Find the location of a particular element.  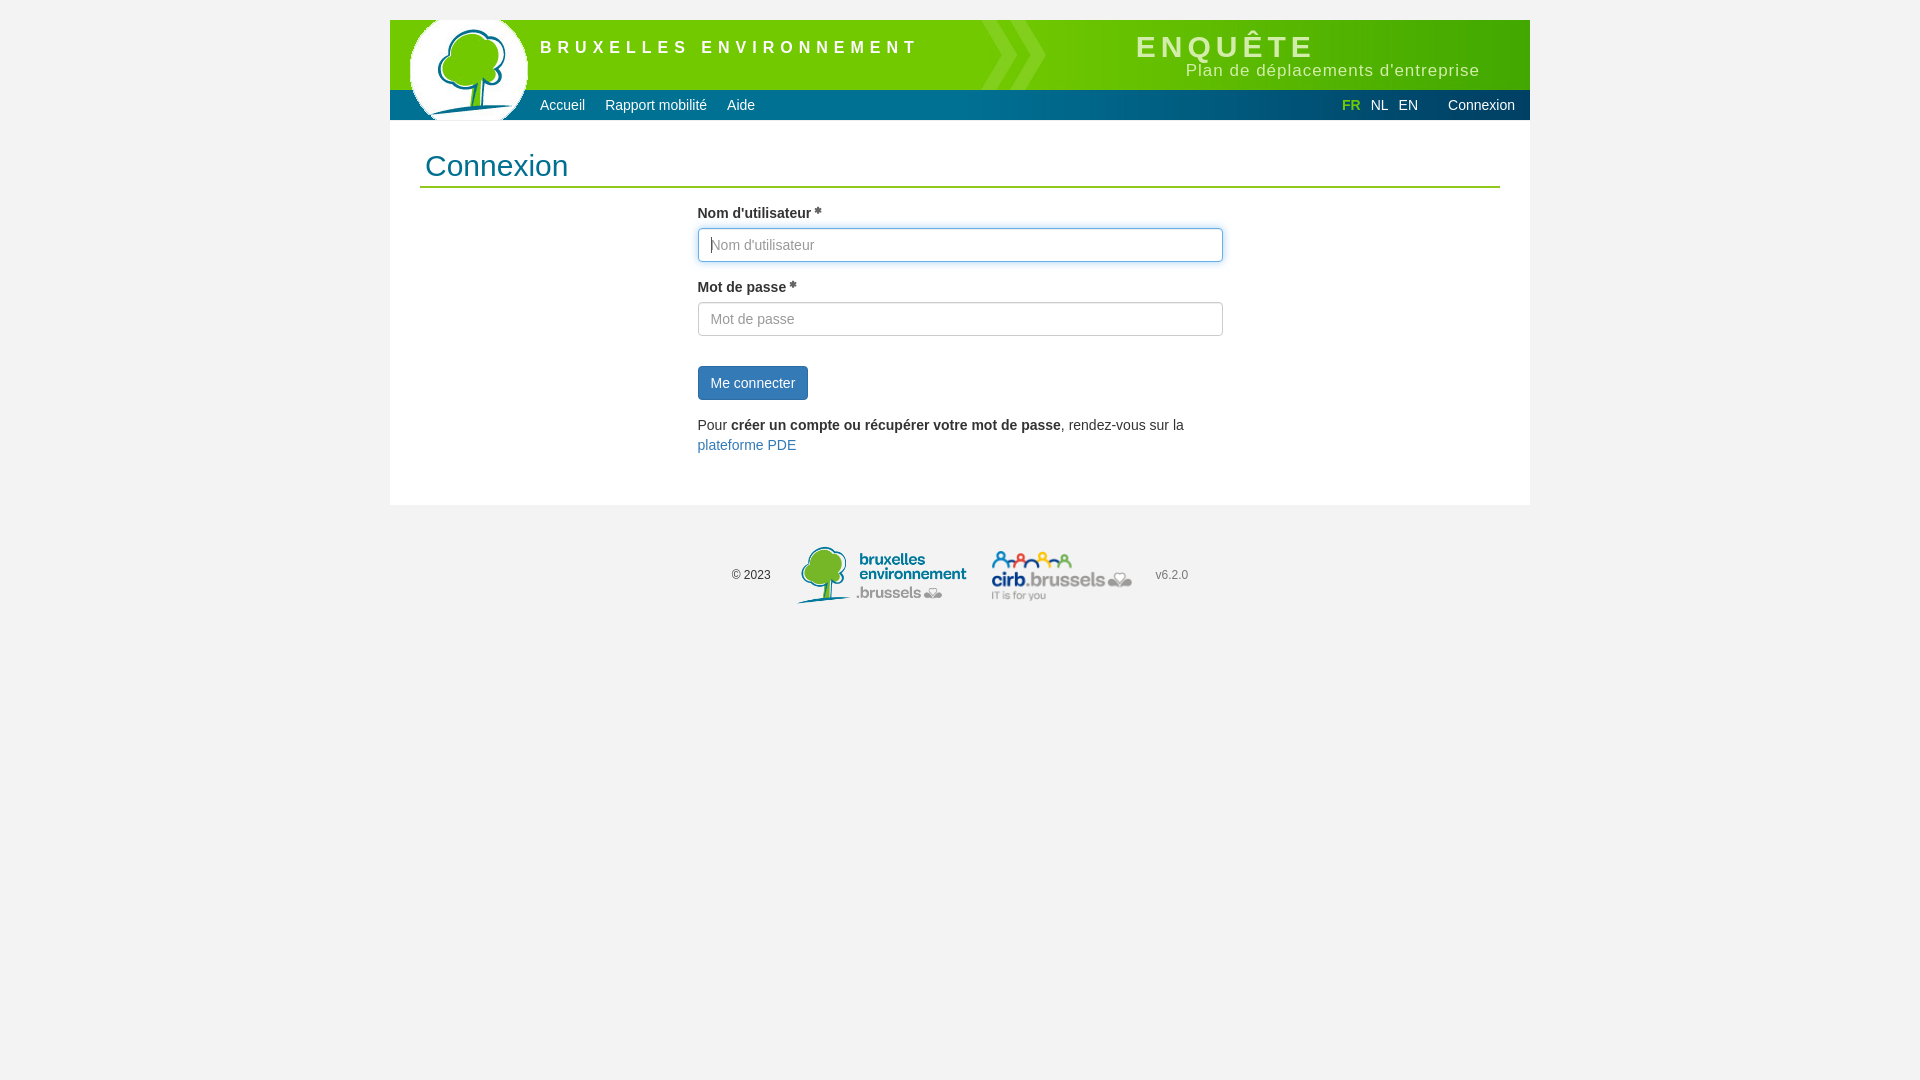

EN is located at coordinates (1408, 105).